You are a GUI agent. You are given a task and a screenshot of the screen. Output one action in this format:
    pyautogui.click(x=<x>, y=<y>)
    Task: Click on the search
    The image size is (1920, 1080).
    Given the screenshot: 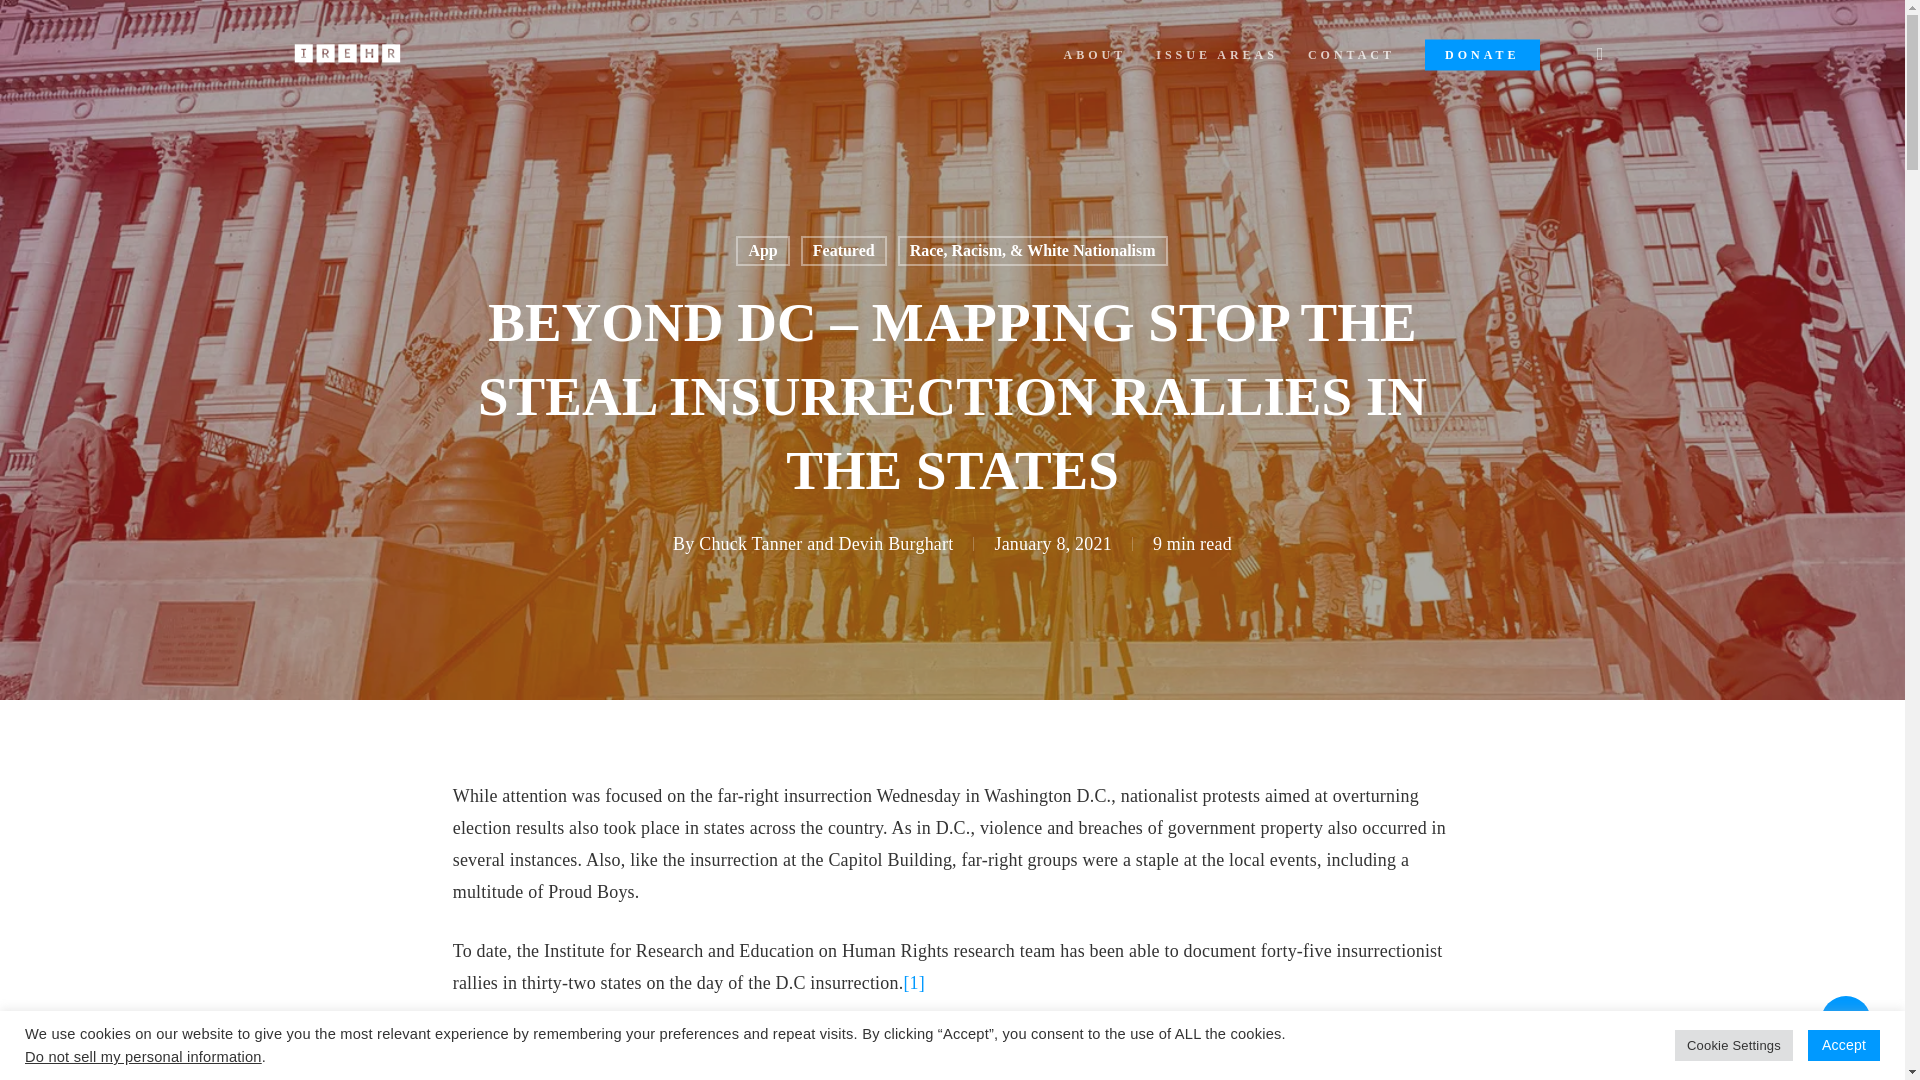 What is the action you would take?
    pyautogui.click(x=1600, y=54)
    